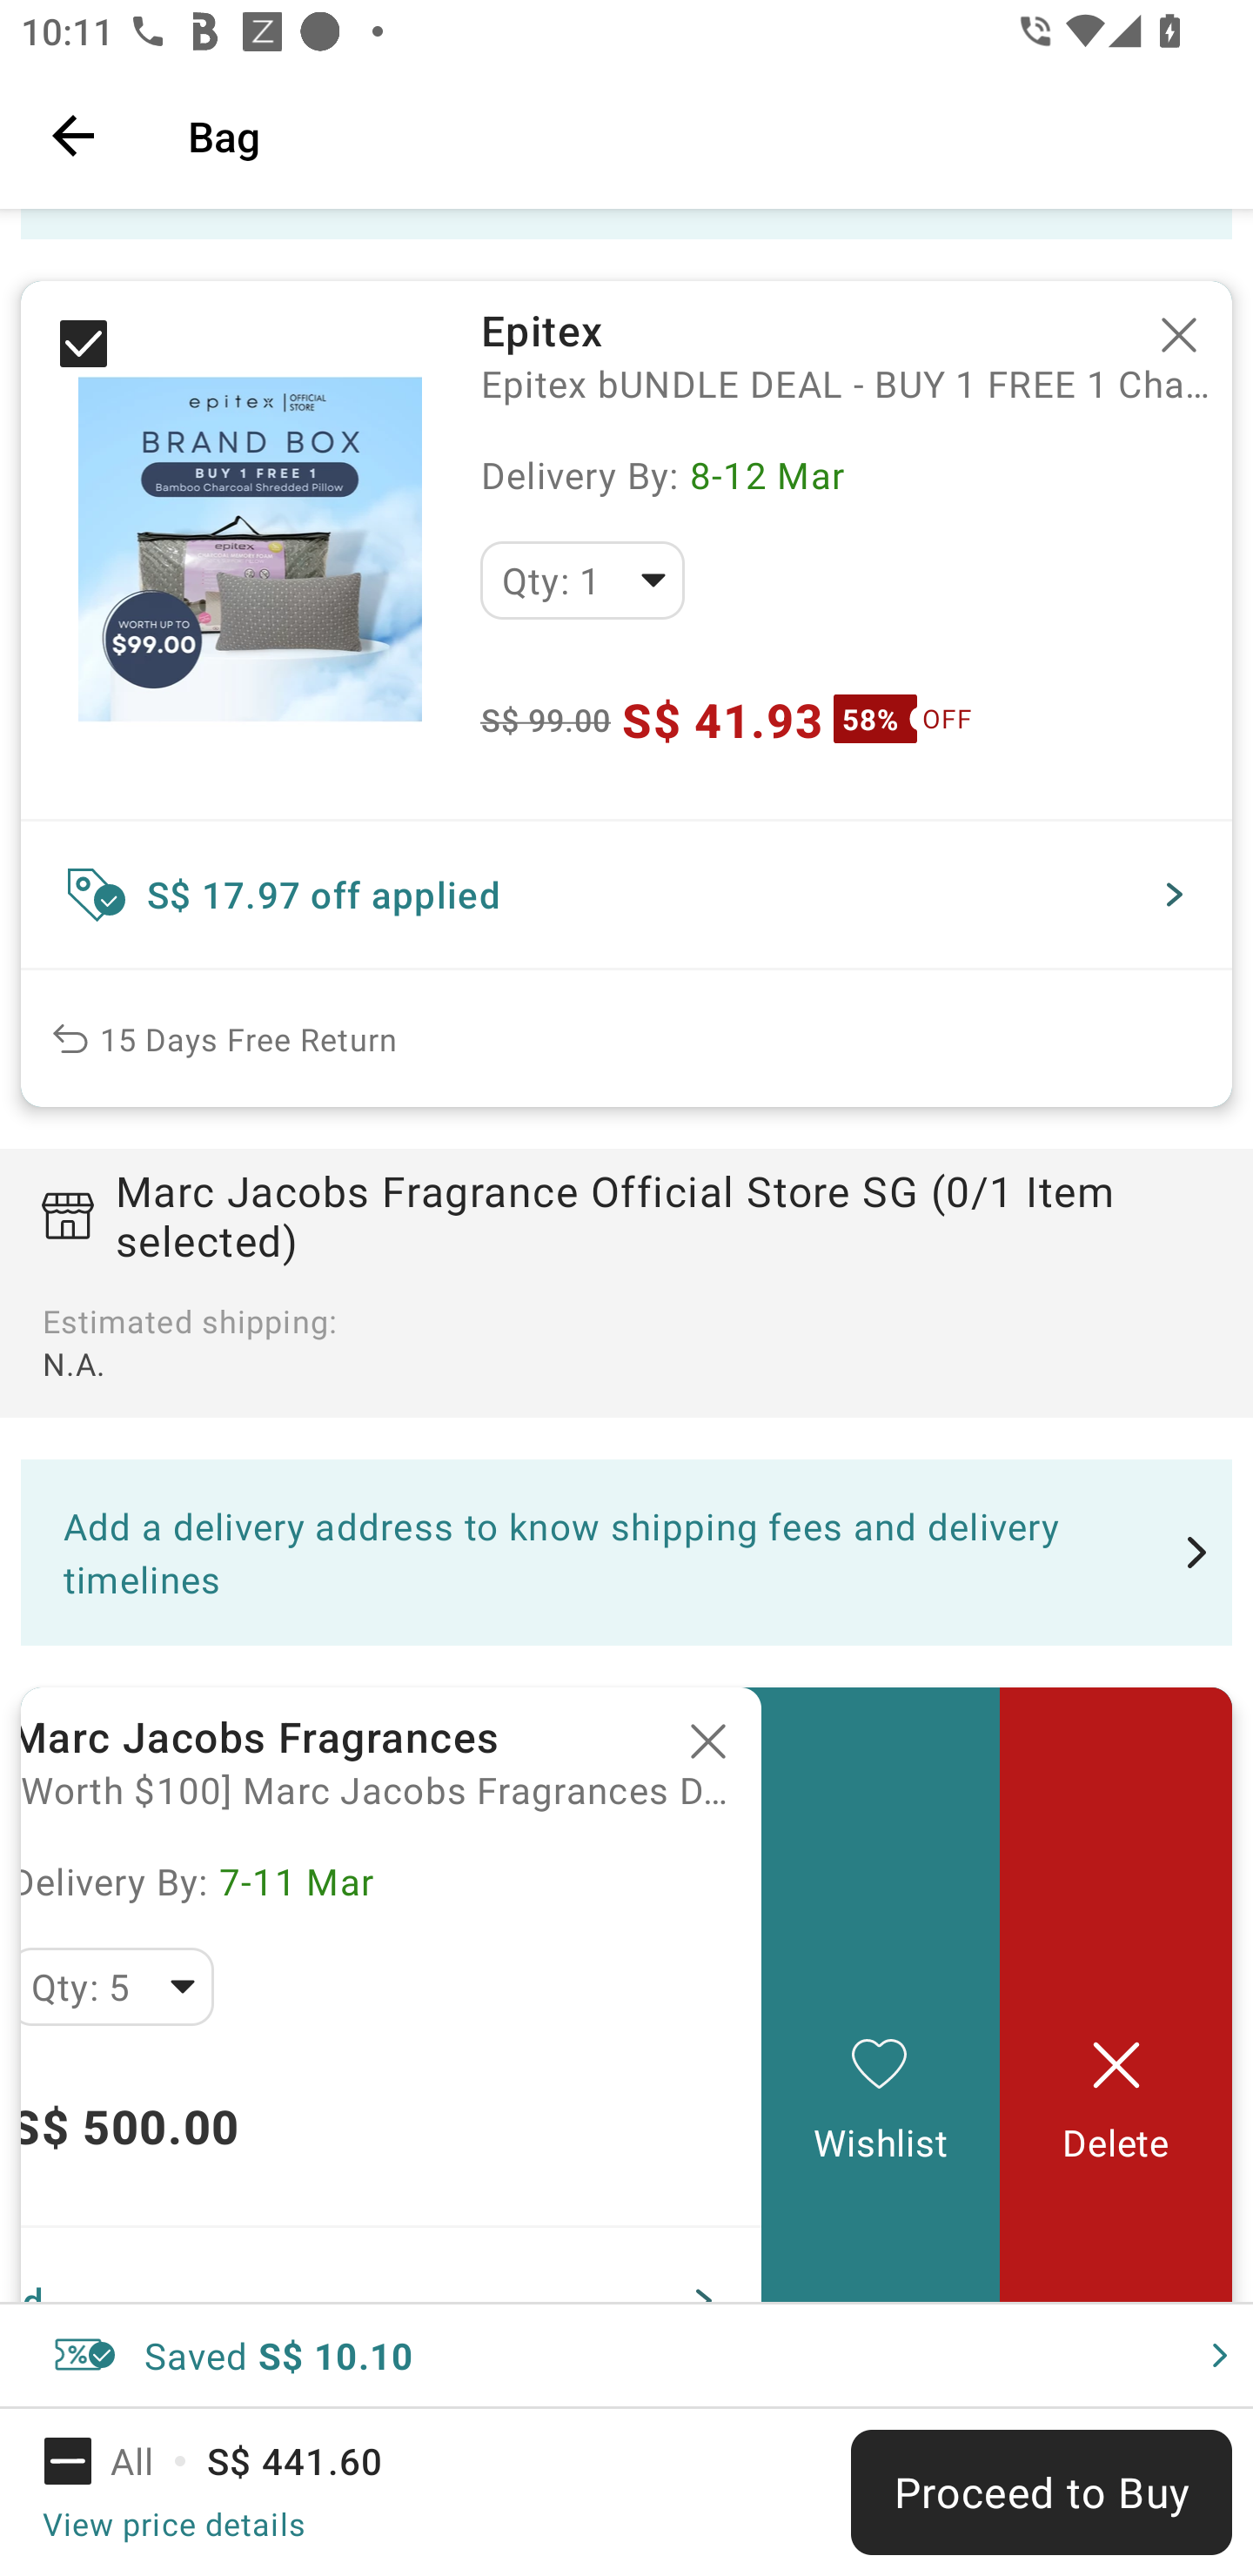  What do you see at coordinates (117, 1986) in the screenshot?
I see `Qty: 5` at bounding box center [117, 1986].